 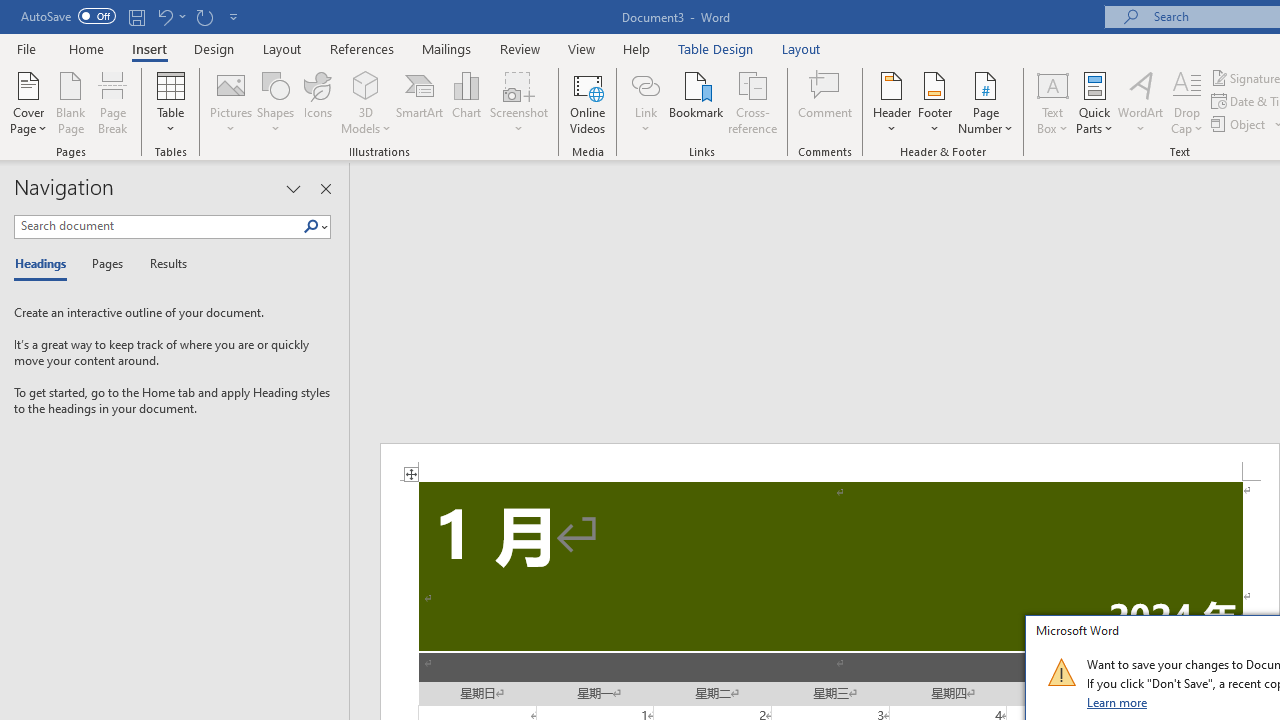 I want to click on Repeat Doc Close, so click(x=204, y=16).